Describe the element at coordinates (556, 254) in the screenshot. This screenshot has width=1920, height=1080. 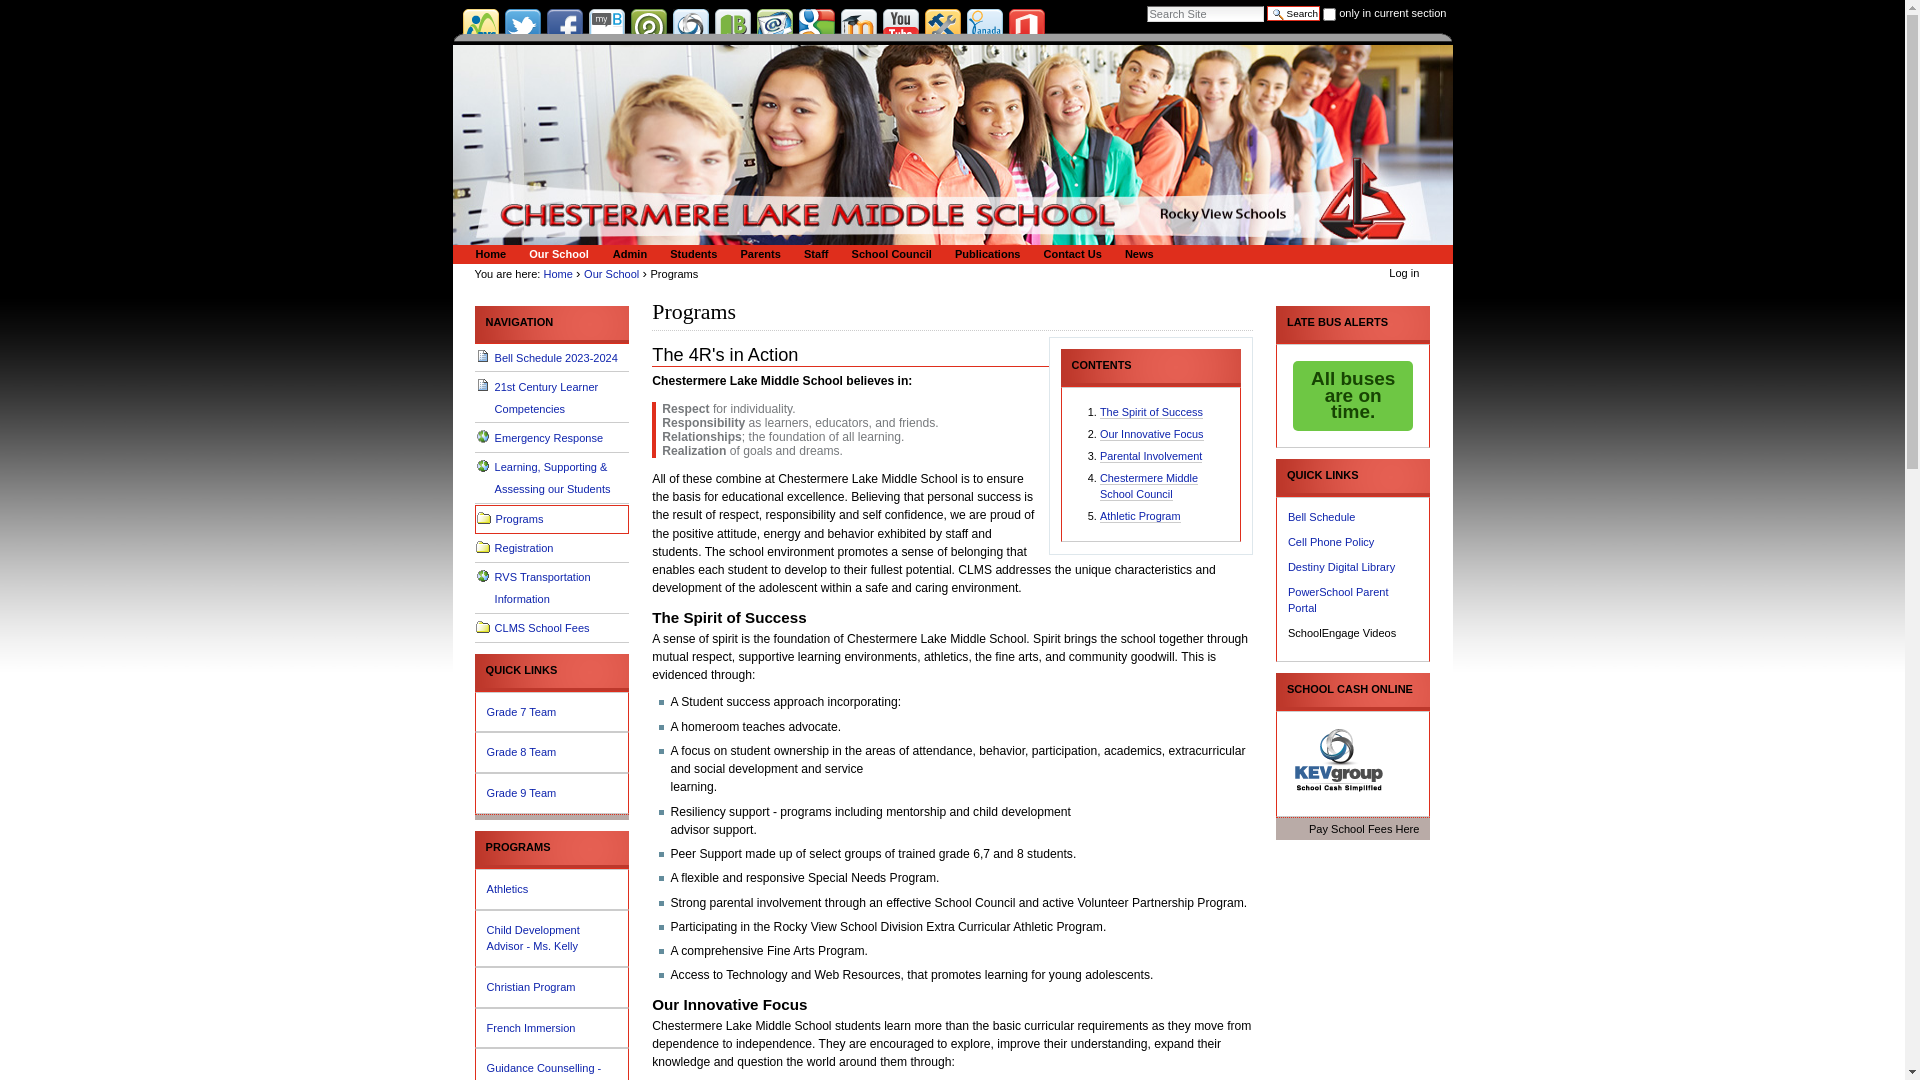
I see `Our School` at that location.